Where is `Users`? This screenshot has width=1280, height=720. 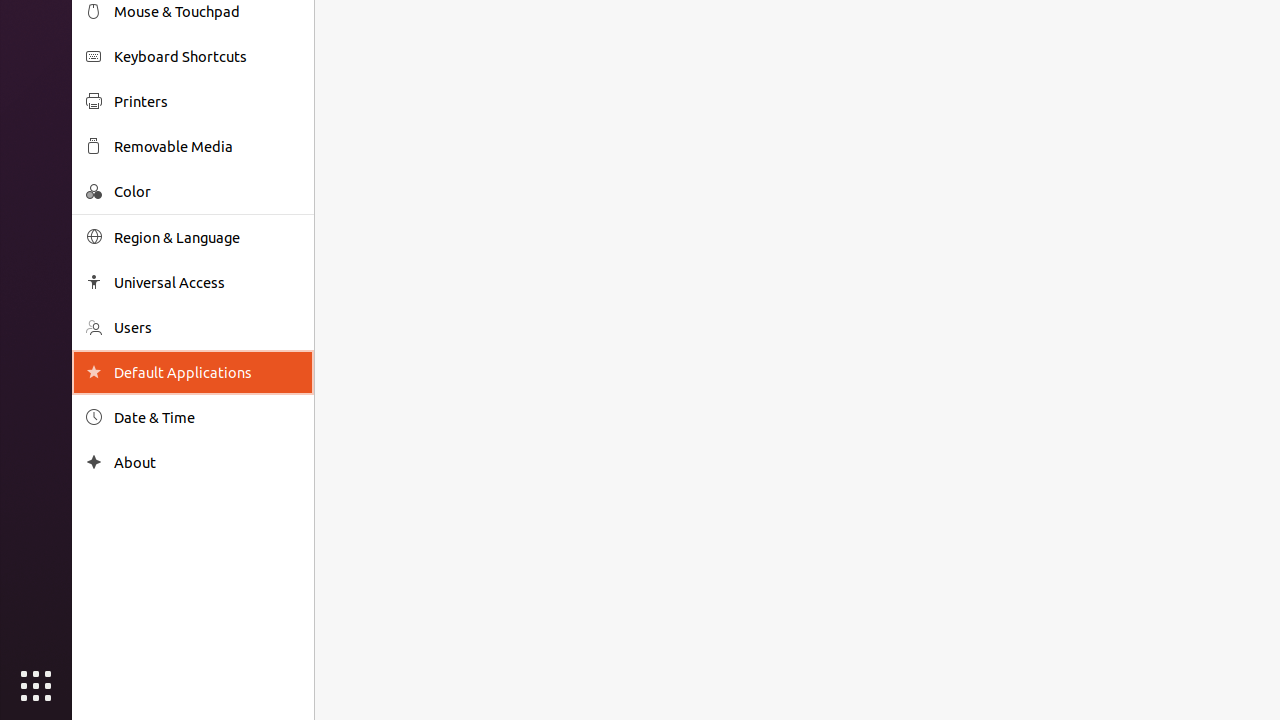 Users is located at coordinates (207, 328).